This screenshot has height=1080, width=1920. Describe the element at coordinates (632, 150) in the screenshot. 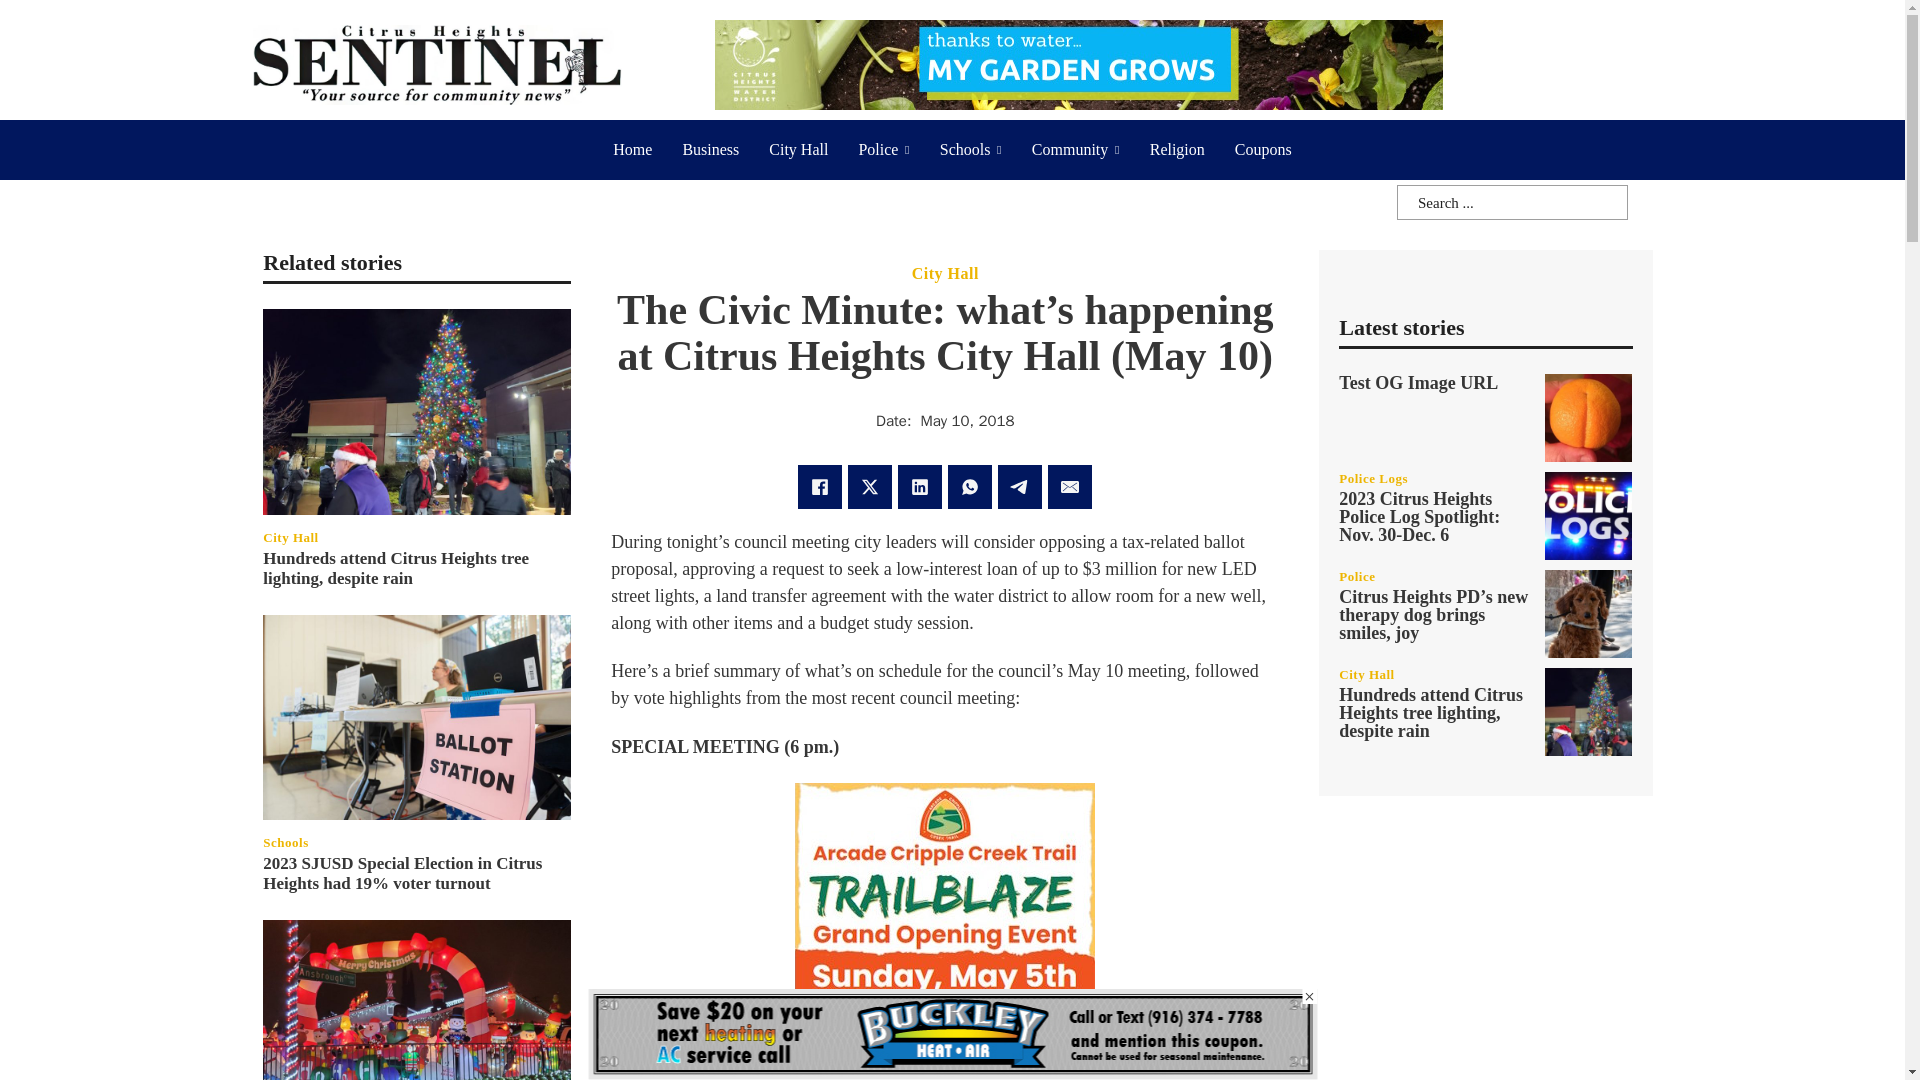

I see `Home` at that location.